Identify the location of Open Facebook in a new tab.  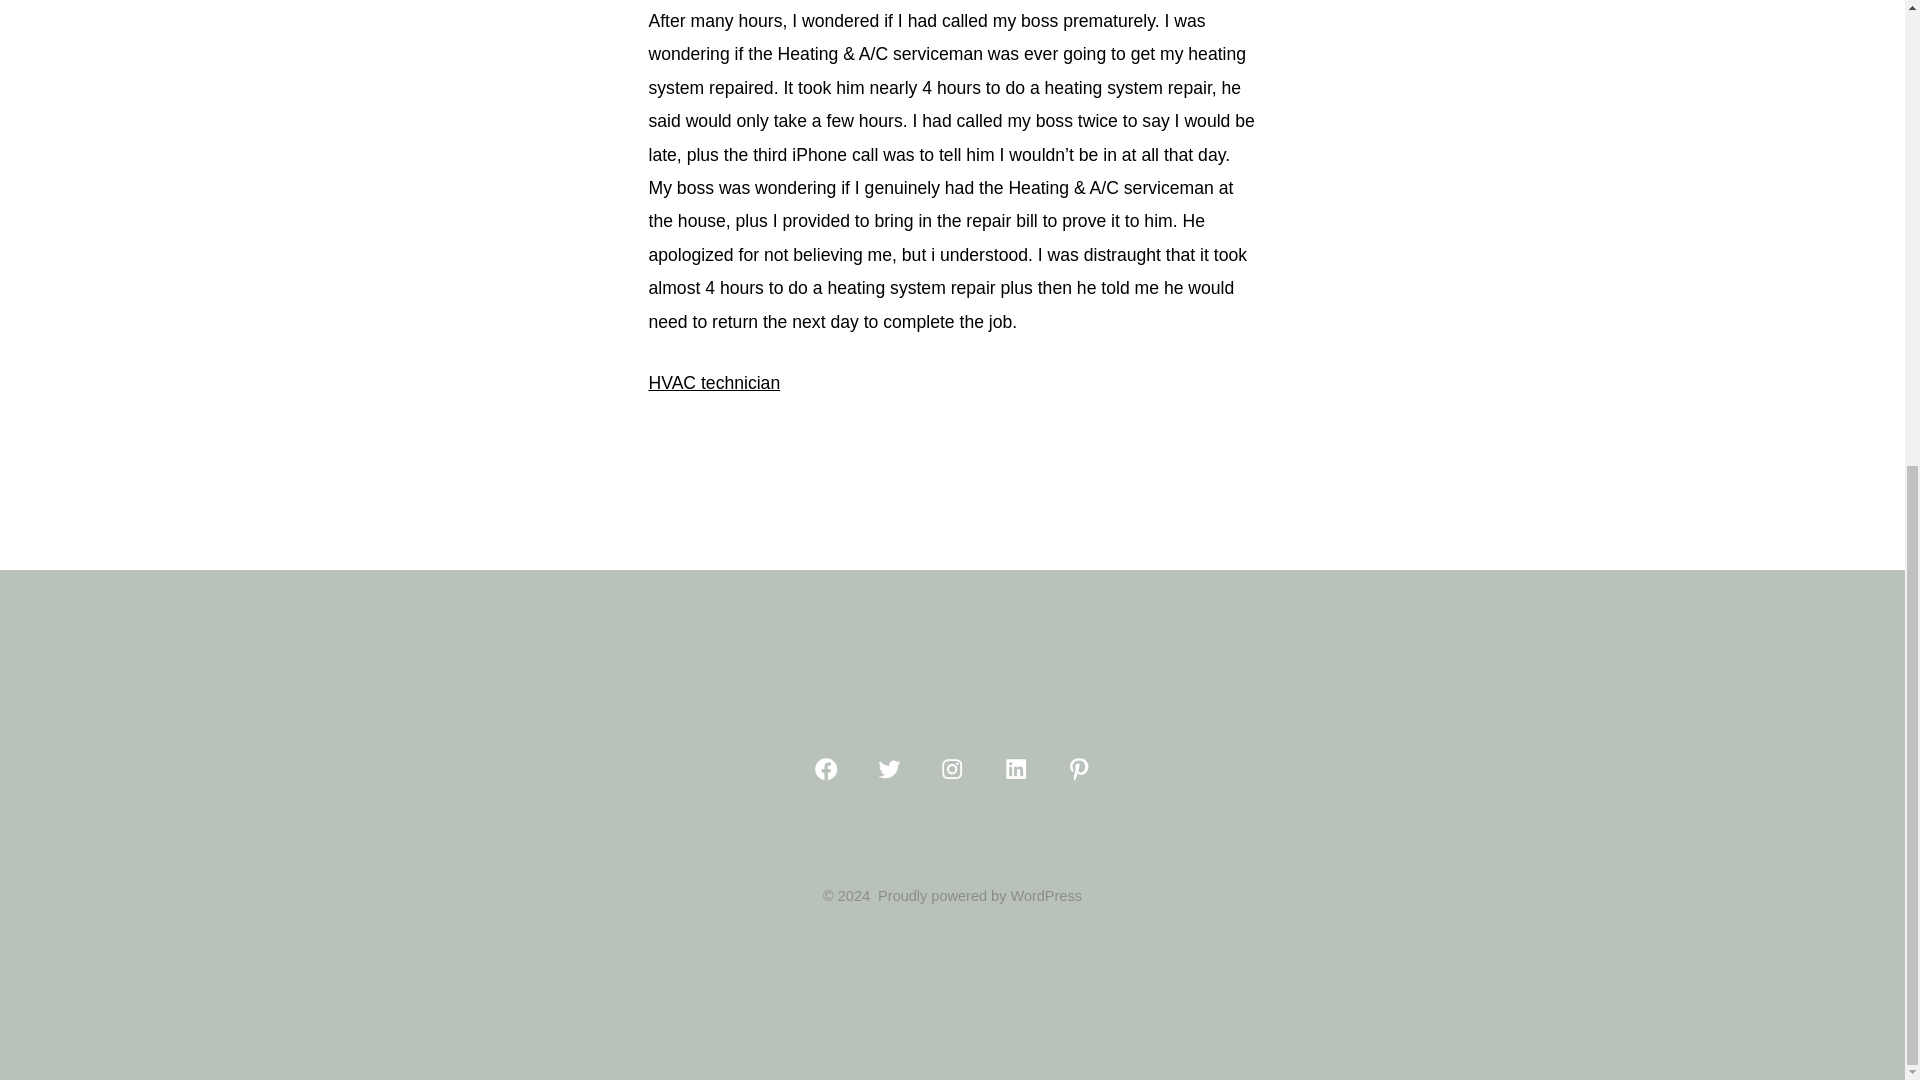
(825, 768).